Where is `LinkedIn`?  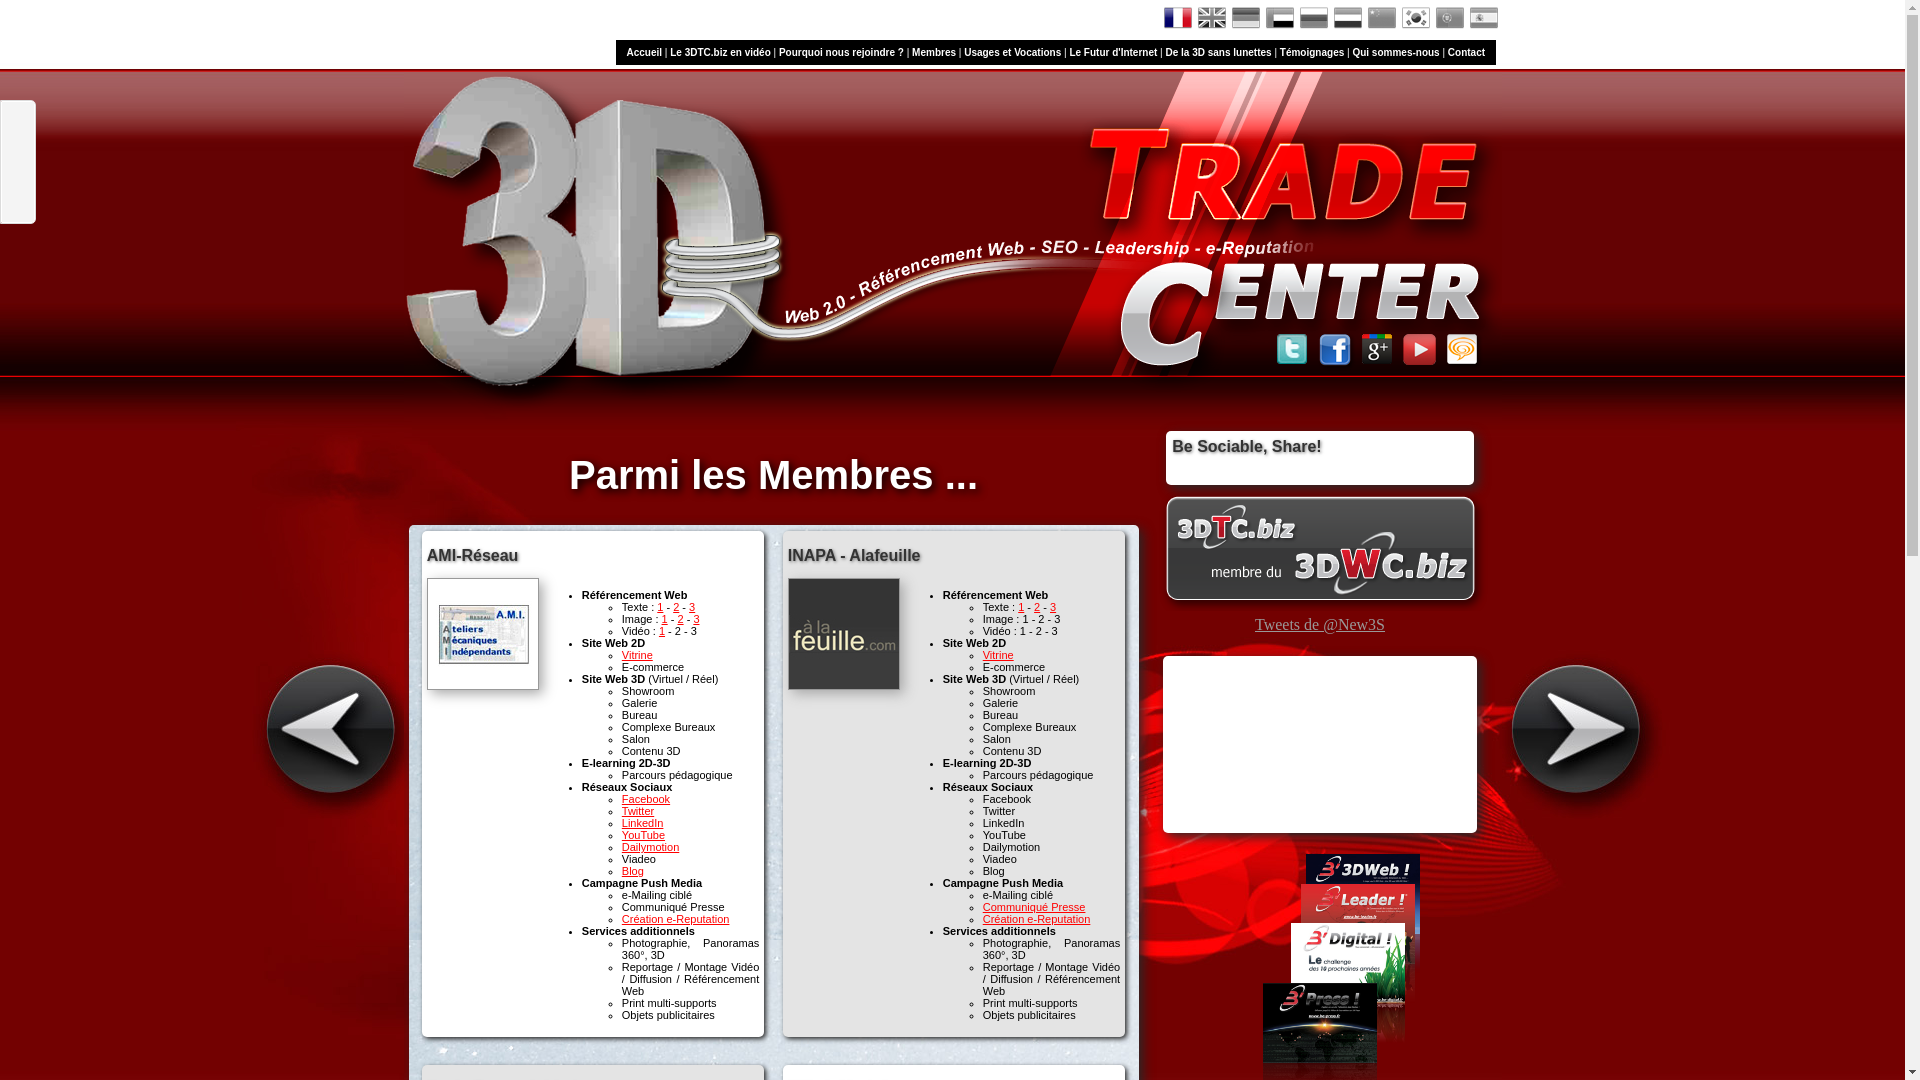
LinkedIn is located at coordinates (643, 823).